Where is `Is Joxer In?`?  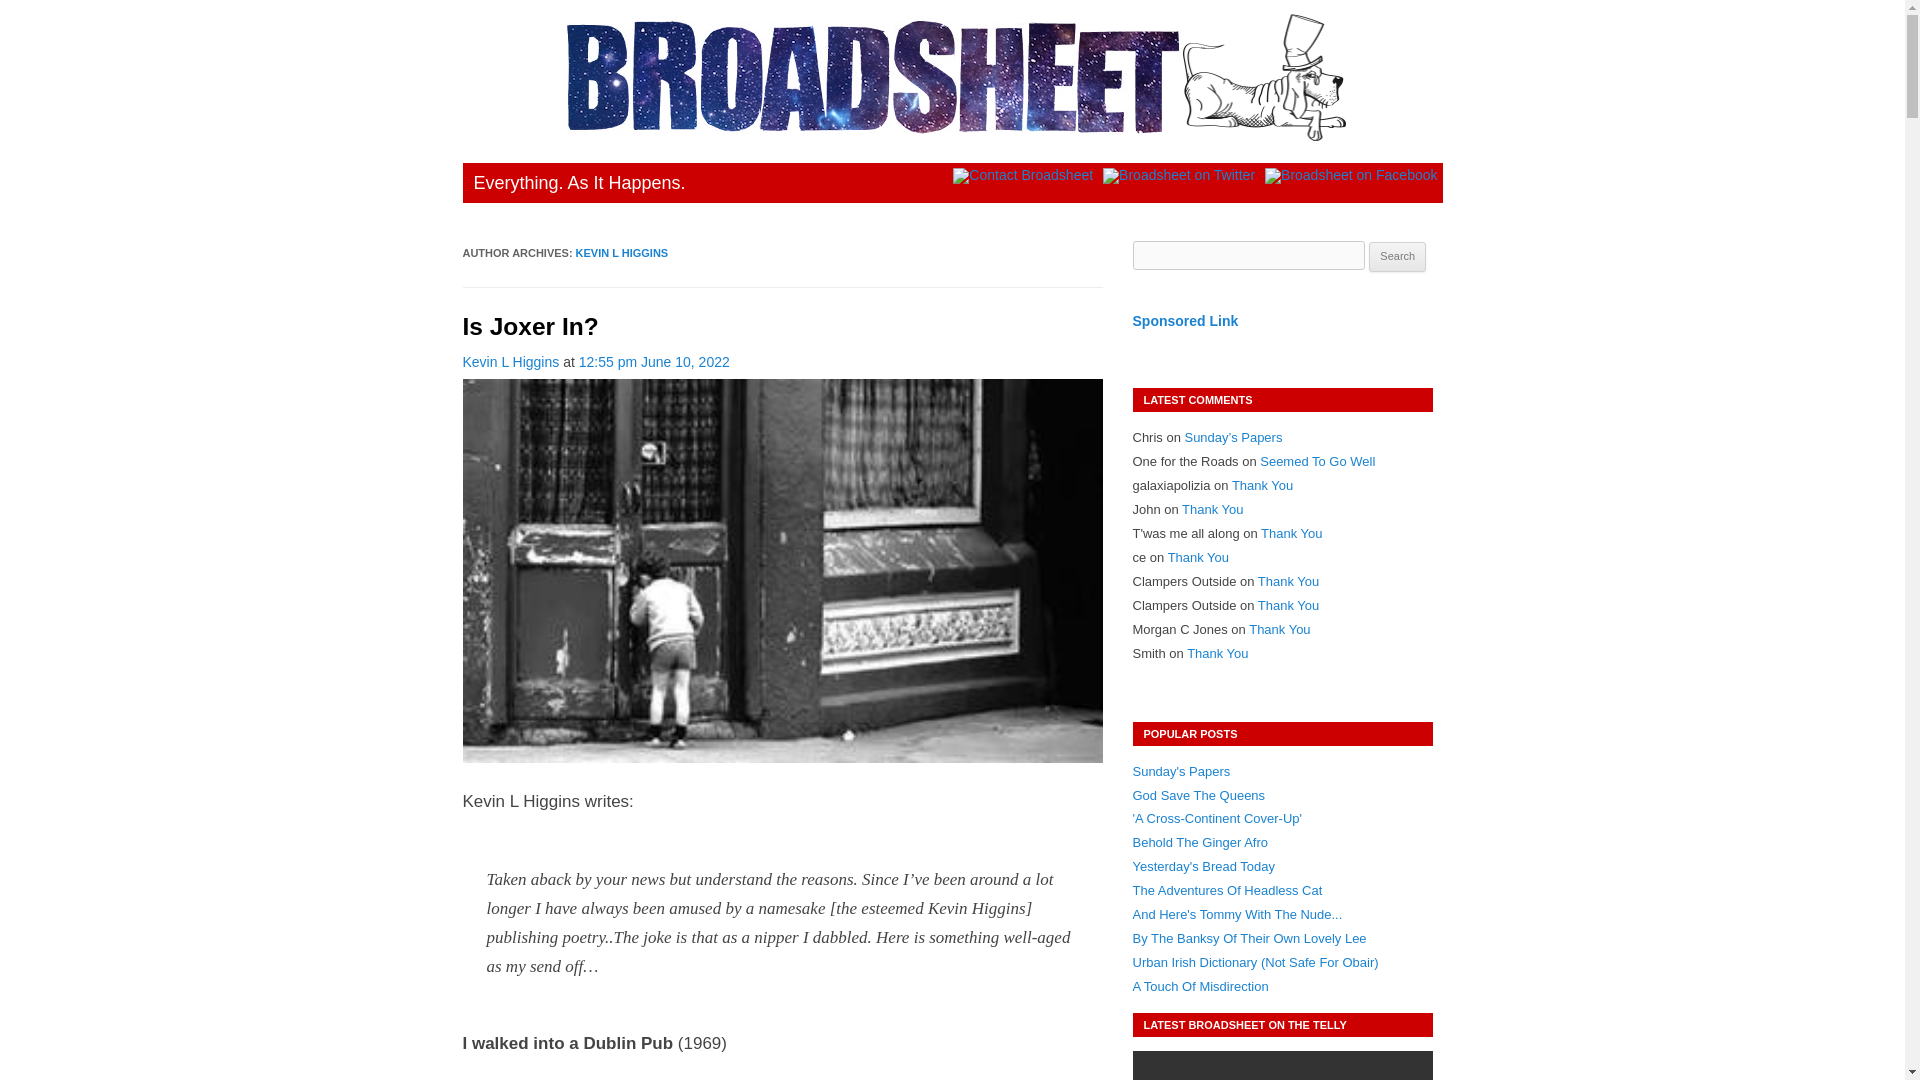
Is Joxer In? is located at coordinates (530, 326).